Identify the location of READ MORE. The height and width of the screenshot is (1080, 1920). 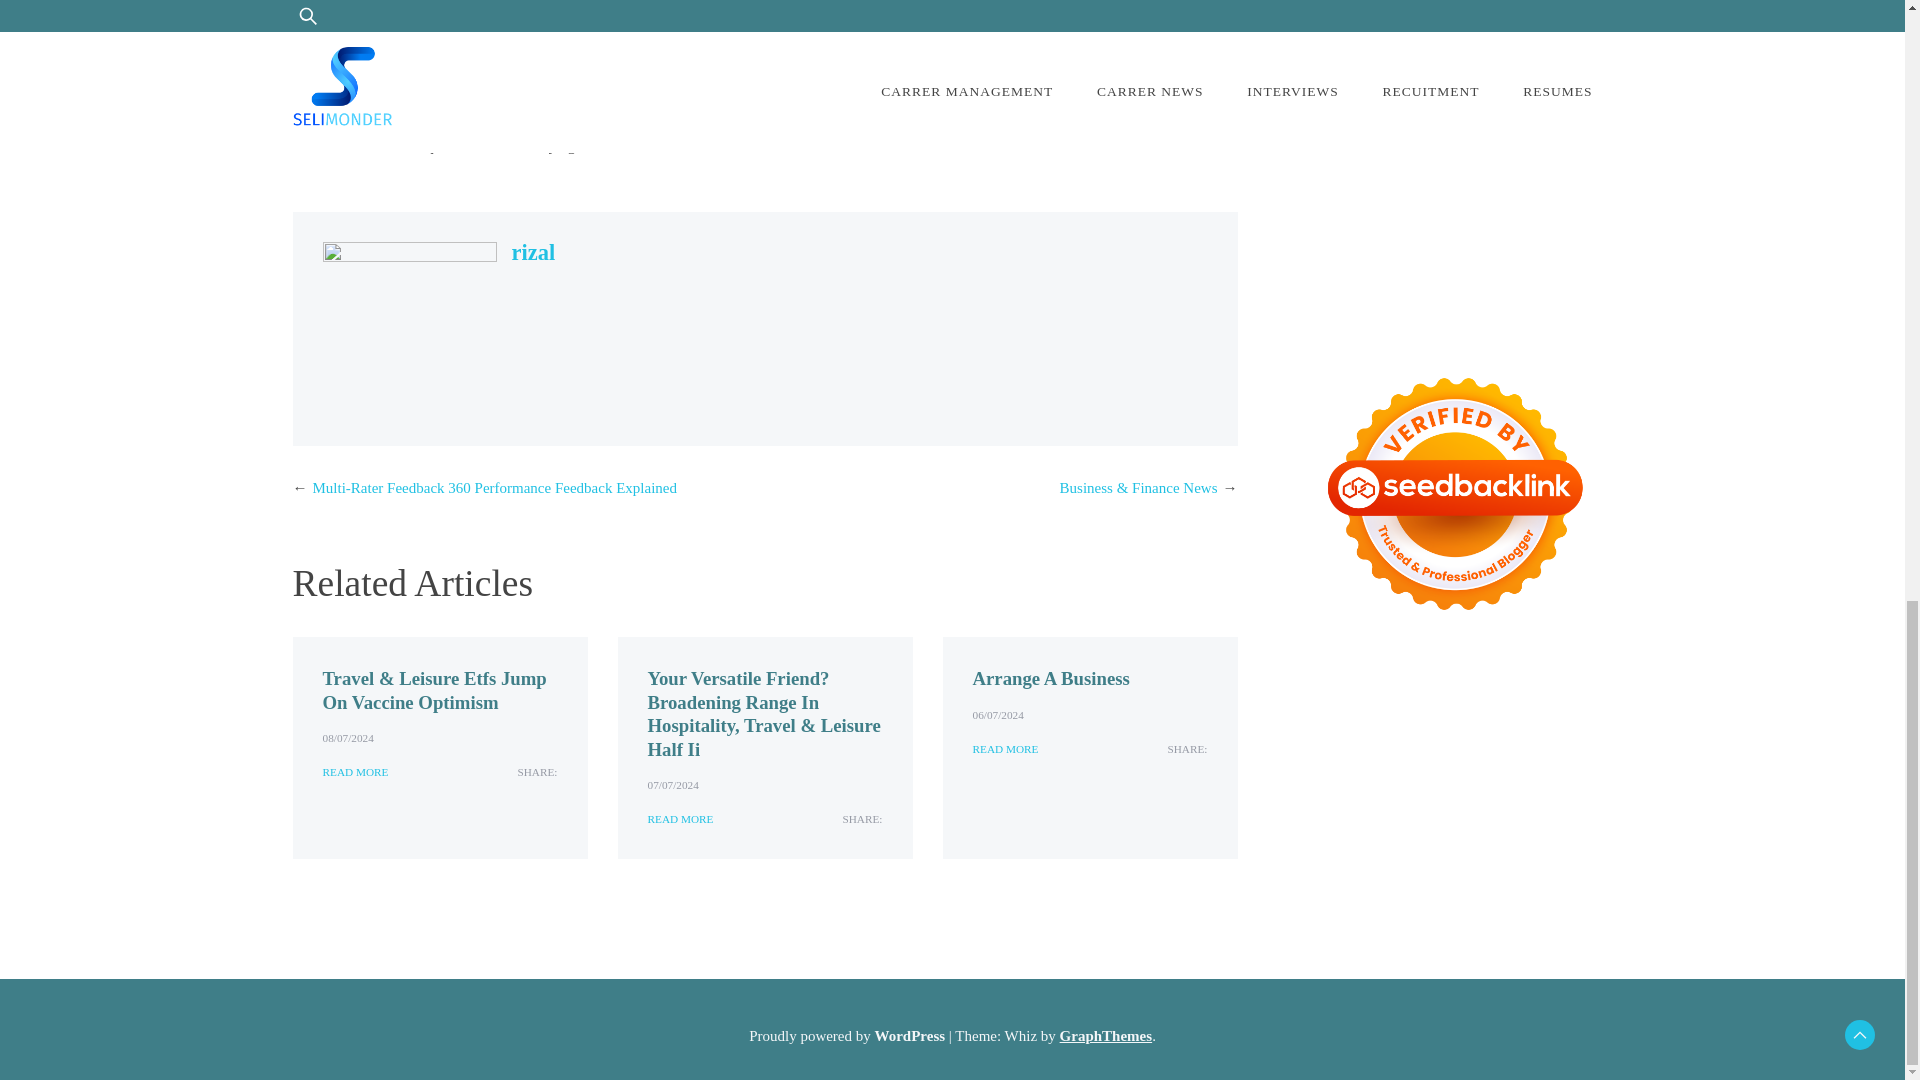
(354, 772).